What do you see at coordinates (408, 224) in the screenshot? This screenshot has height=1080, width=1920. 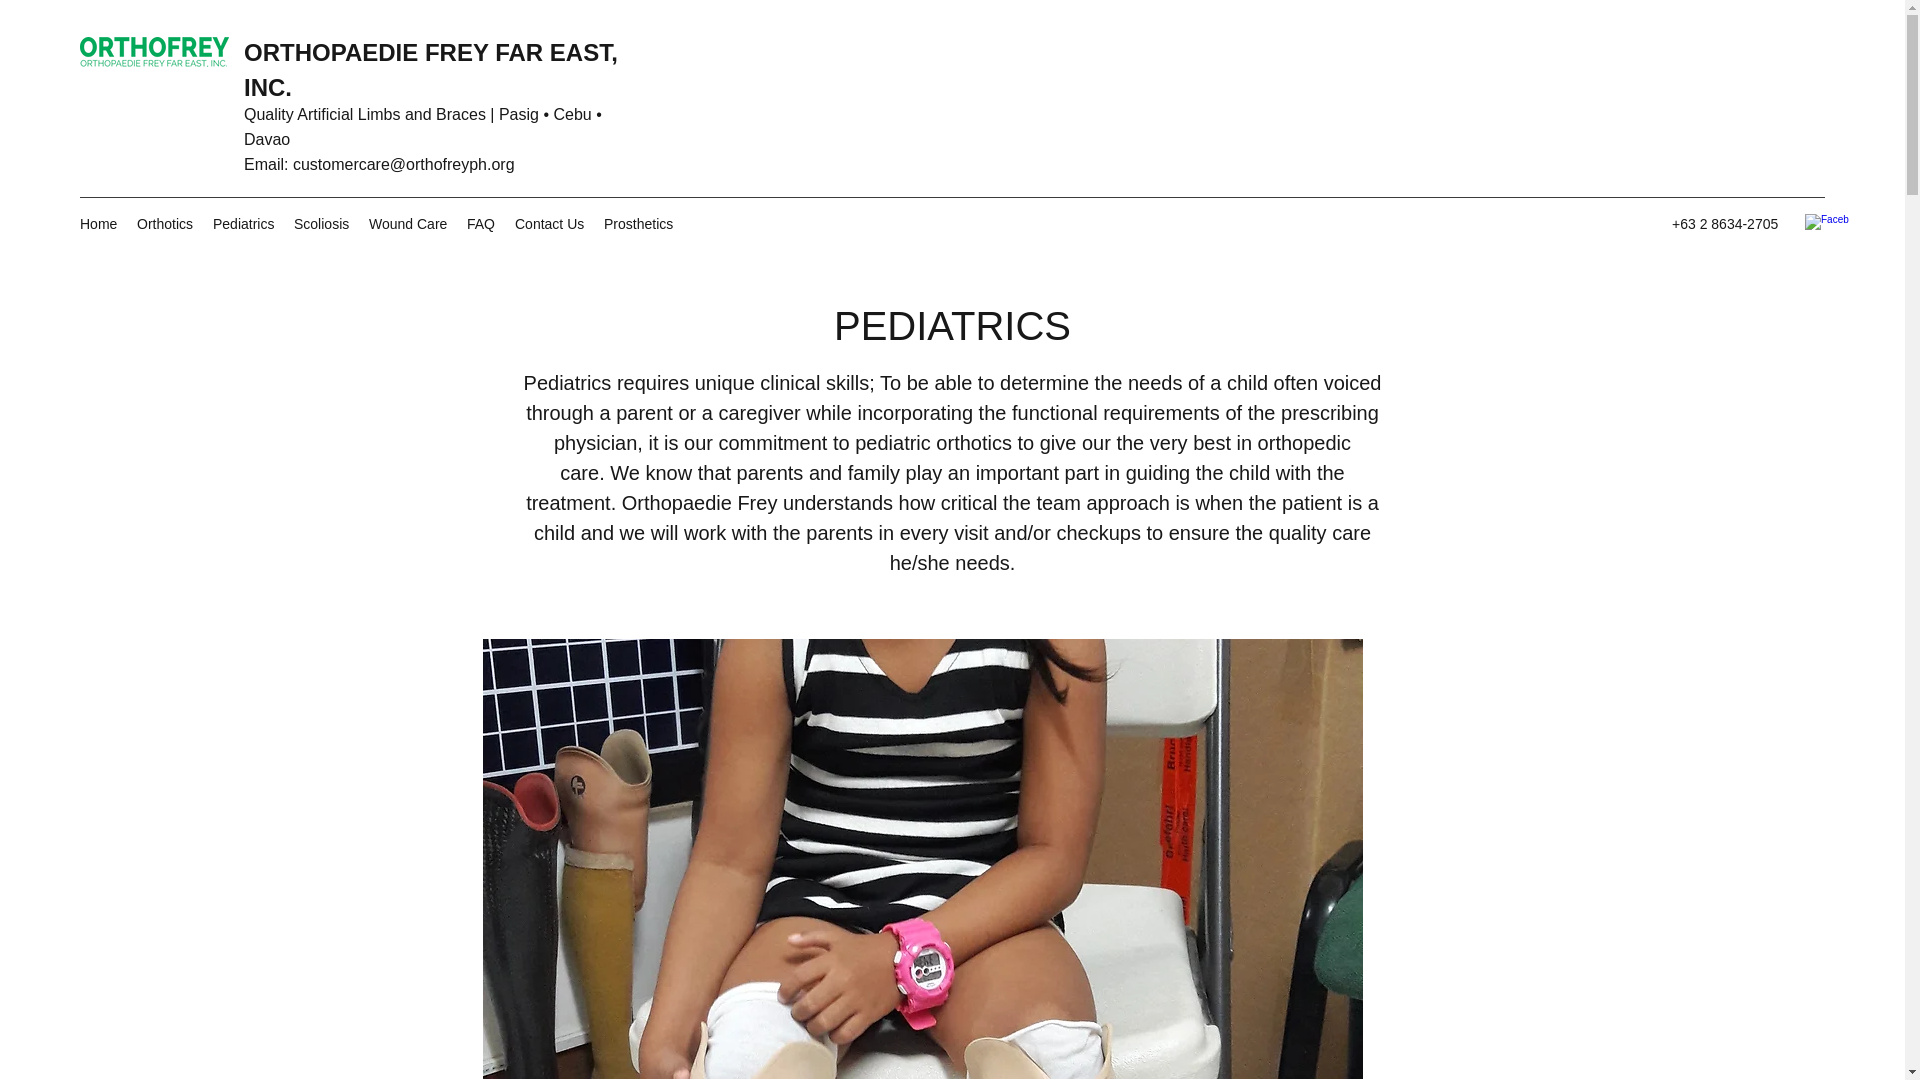 I see `Wound Care` at bounding box center [408, 224].